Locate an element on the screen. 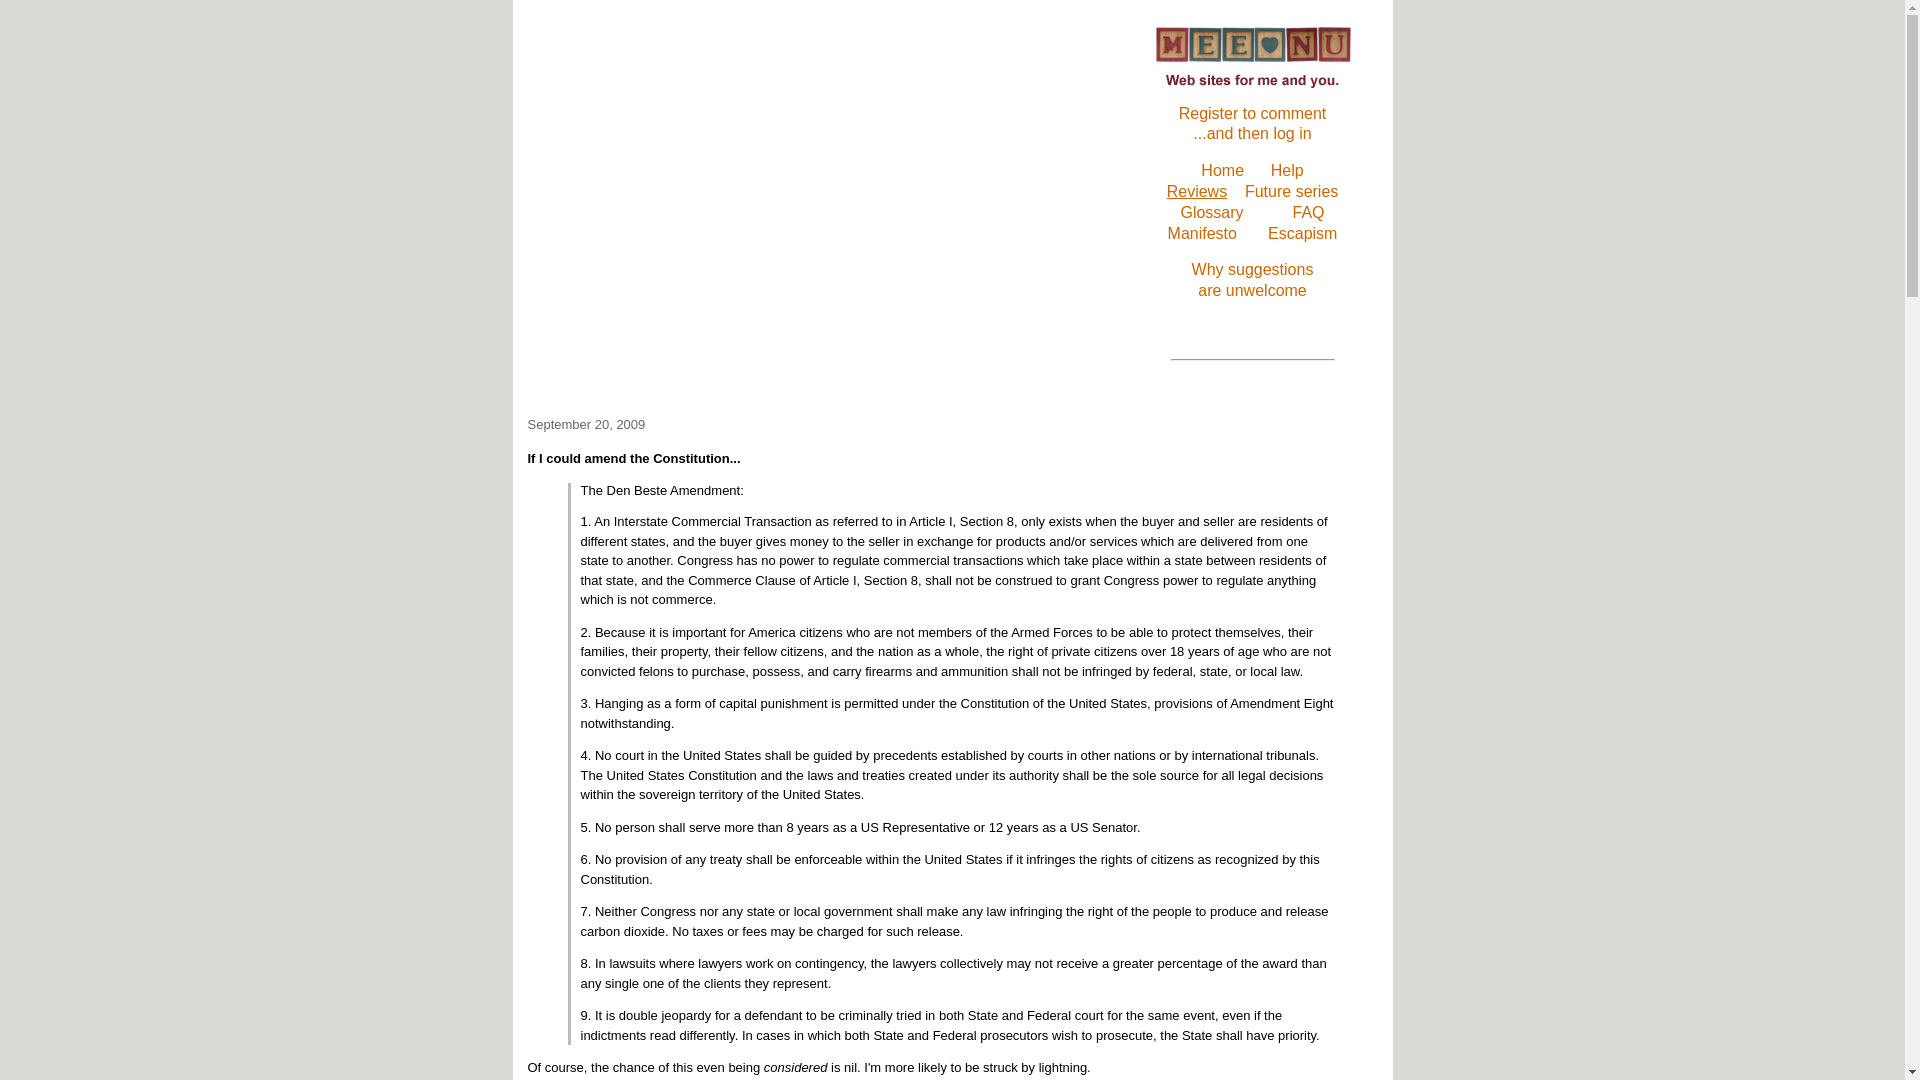 This screenshot has height=1080, width=1920. FAQ is located at coordinates (1291, 190).